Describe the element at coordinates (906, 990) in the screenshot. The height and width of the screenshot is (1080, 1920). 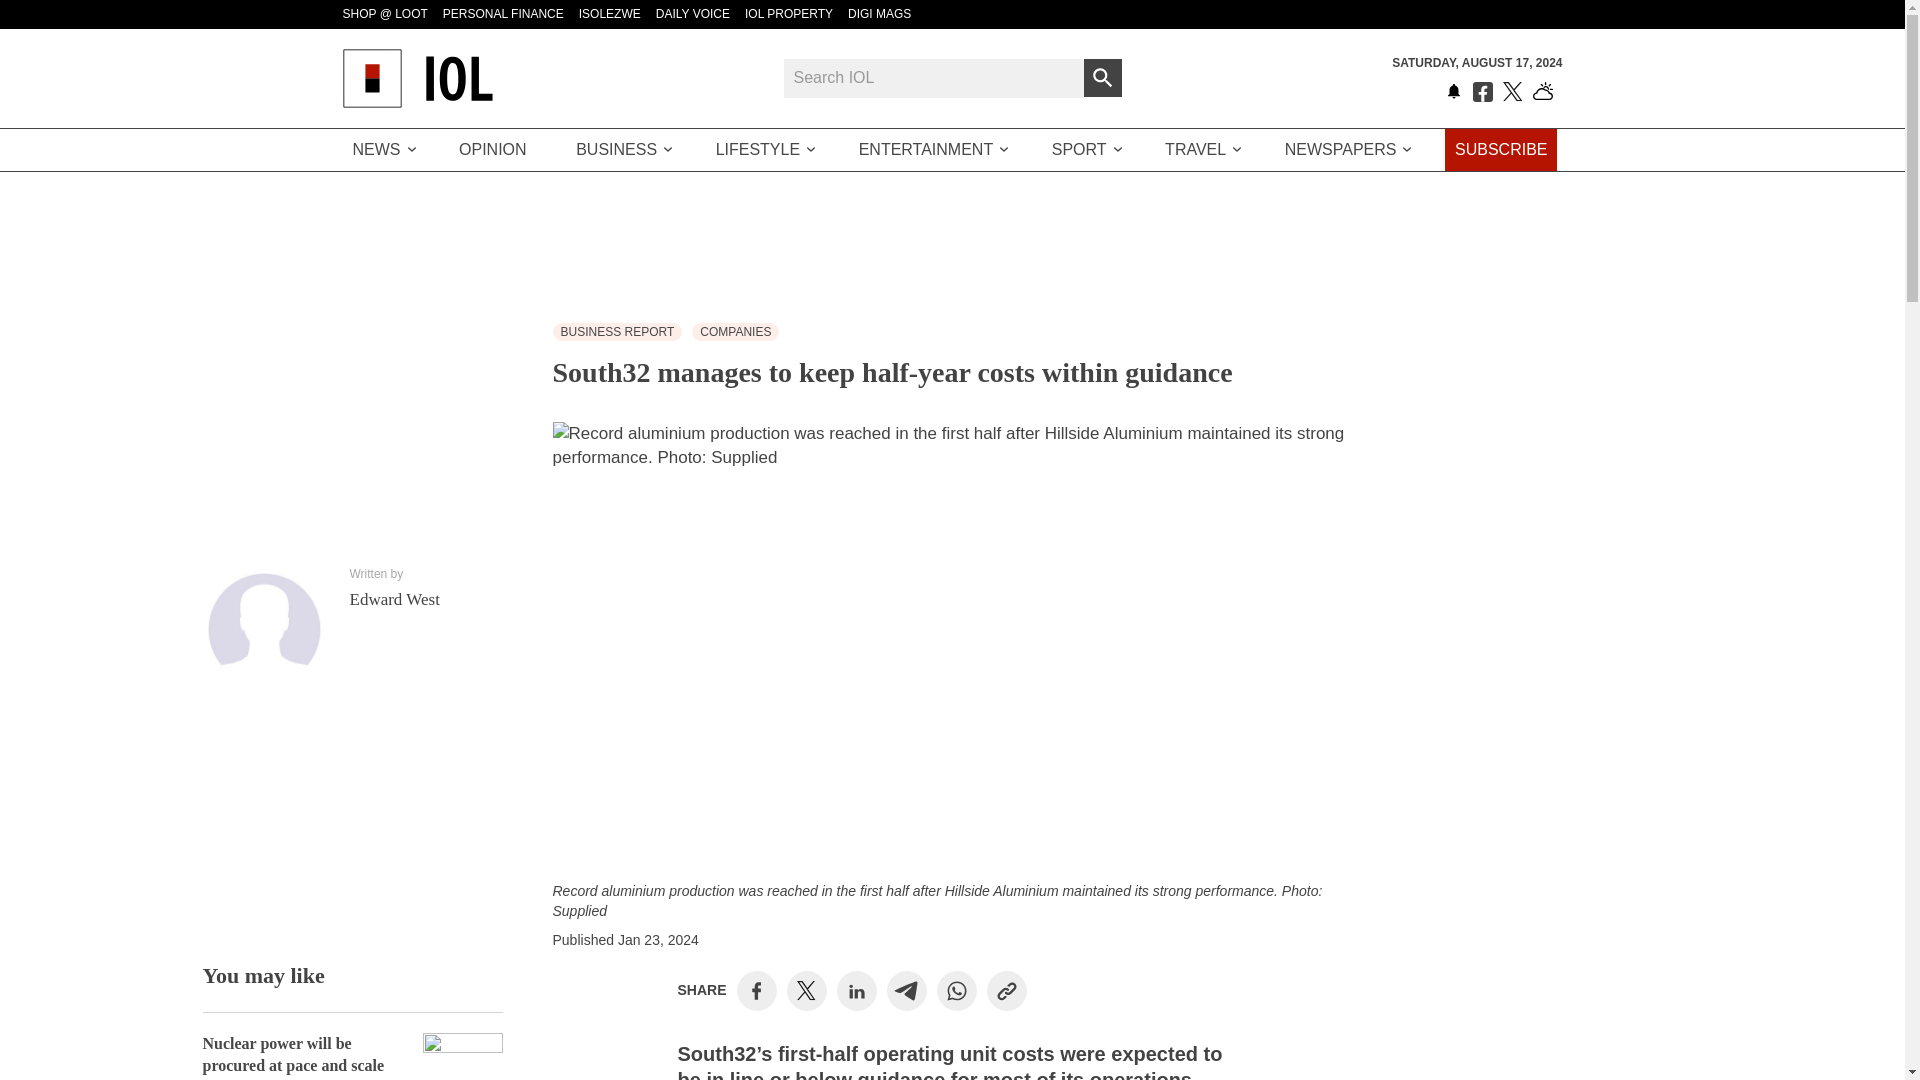
I see `Share on Telegram` at that location.